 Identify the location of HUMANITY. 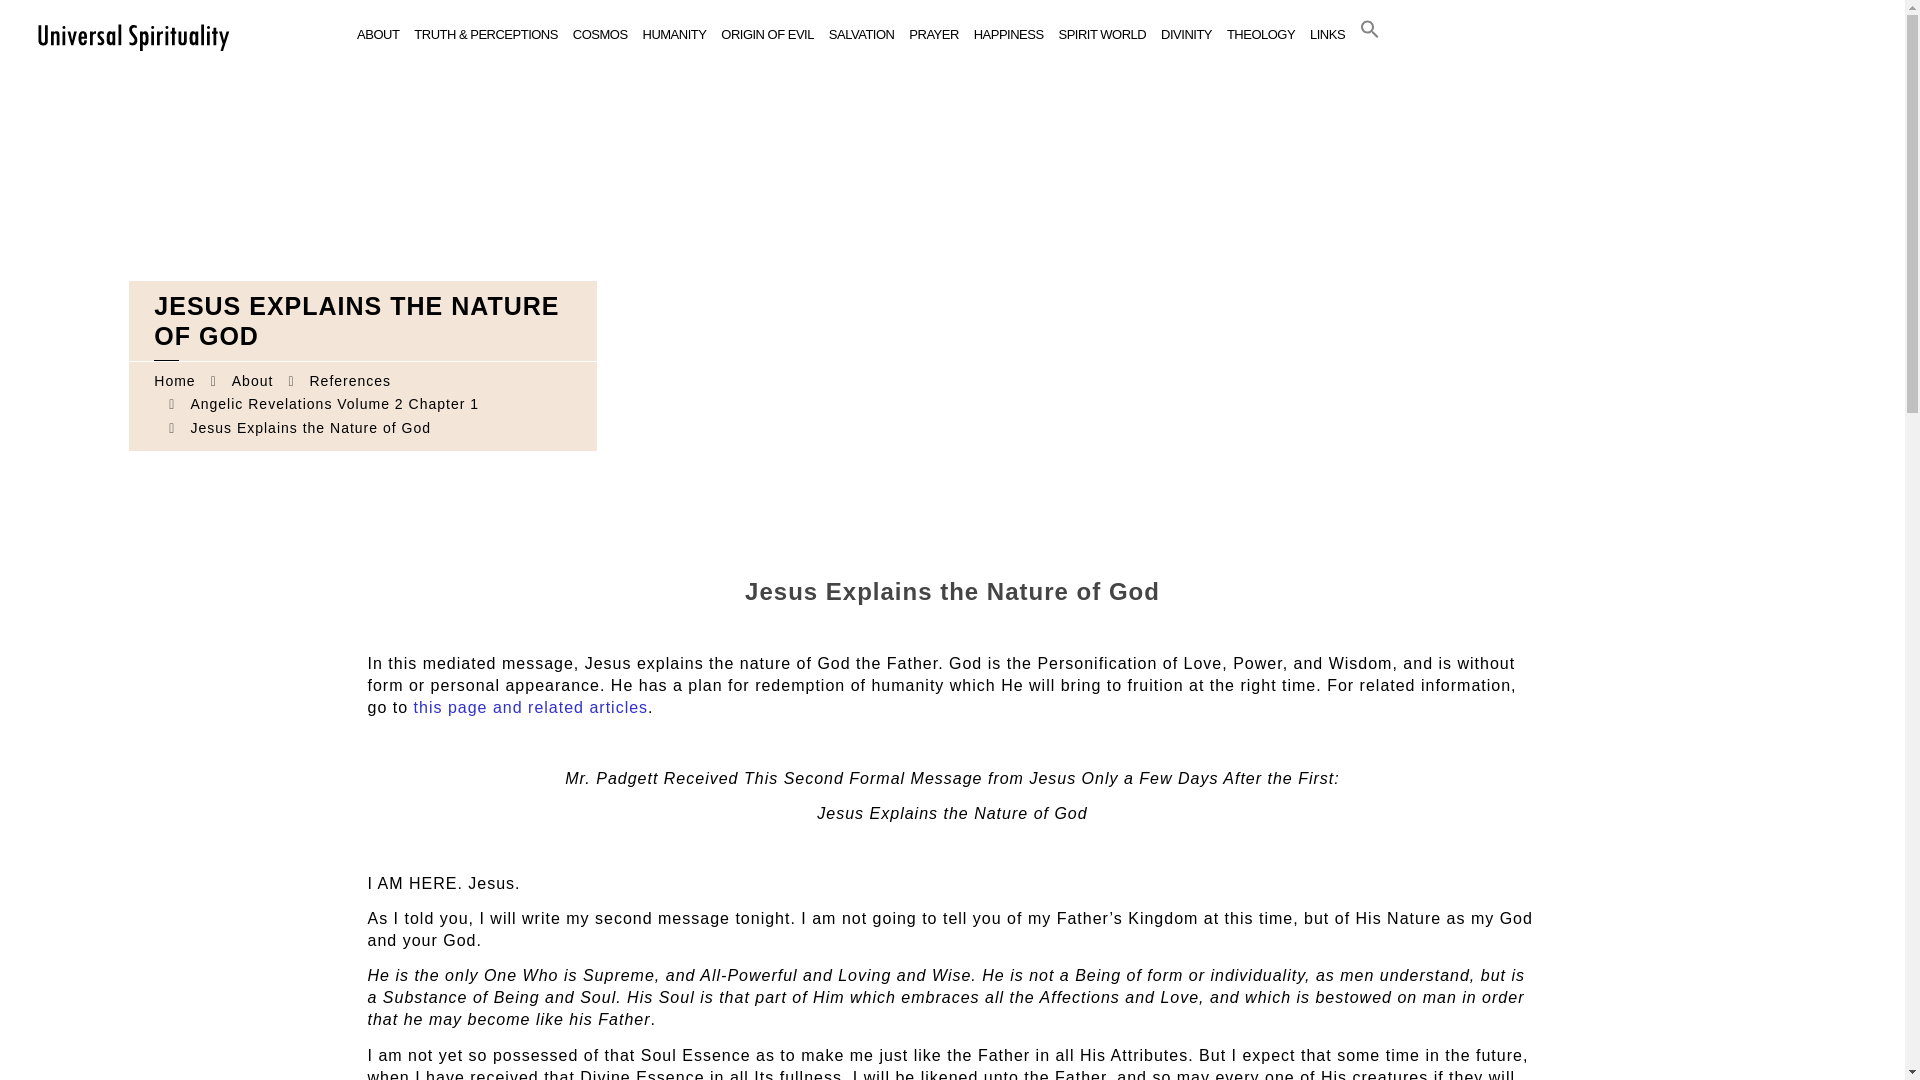
(674, 35).